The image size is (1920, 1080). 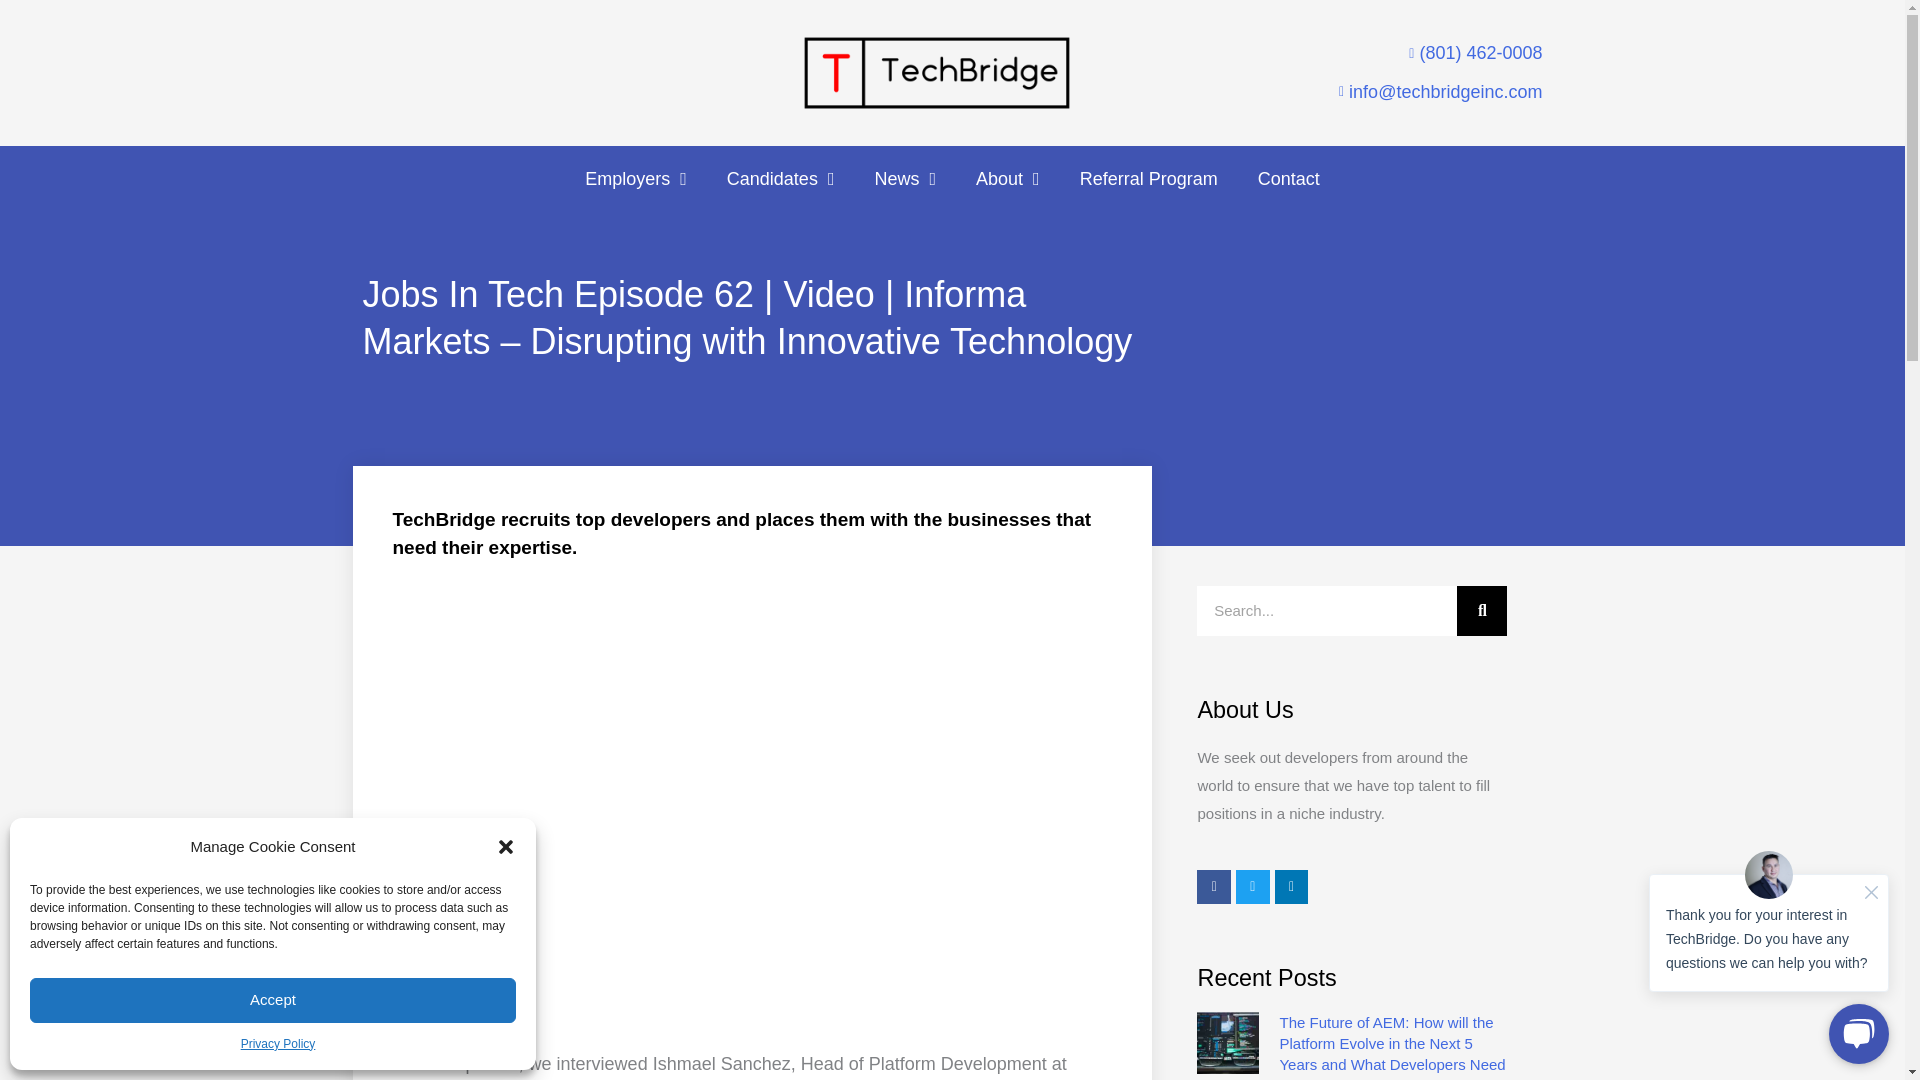 What do you see at coordinates (278, 1044) in the screenshot?
I see `Privacy Policy` at bounding box center [278, 1044].